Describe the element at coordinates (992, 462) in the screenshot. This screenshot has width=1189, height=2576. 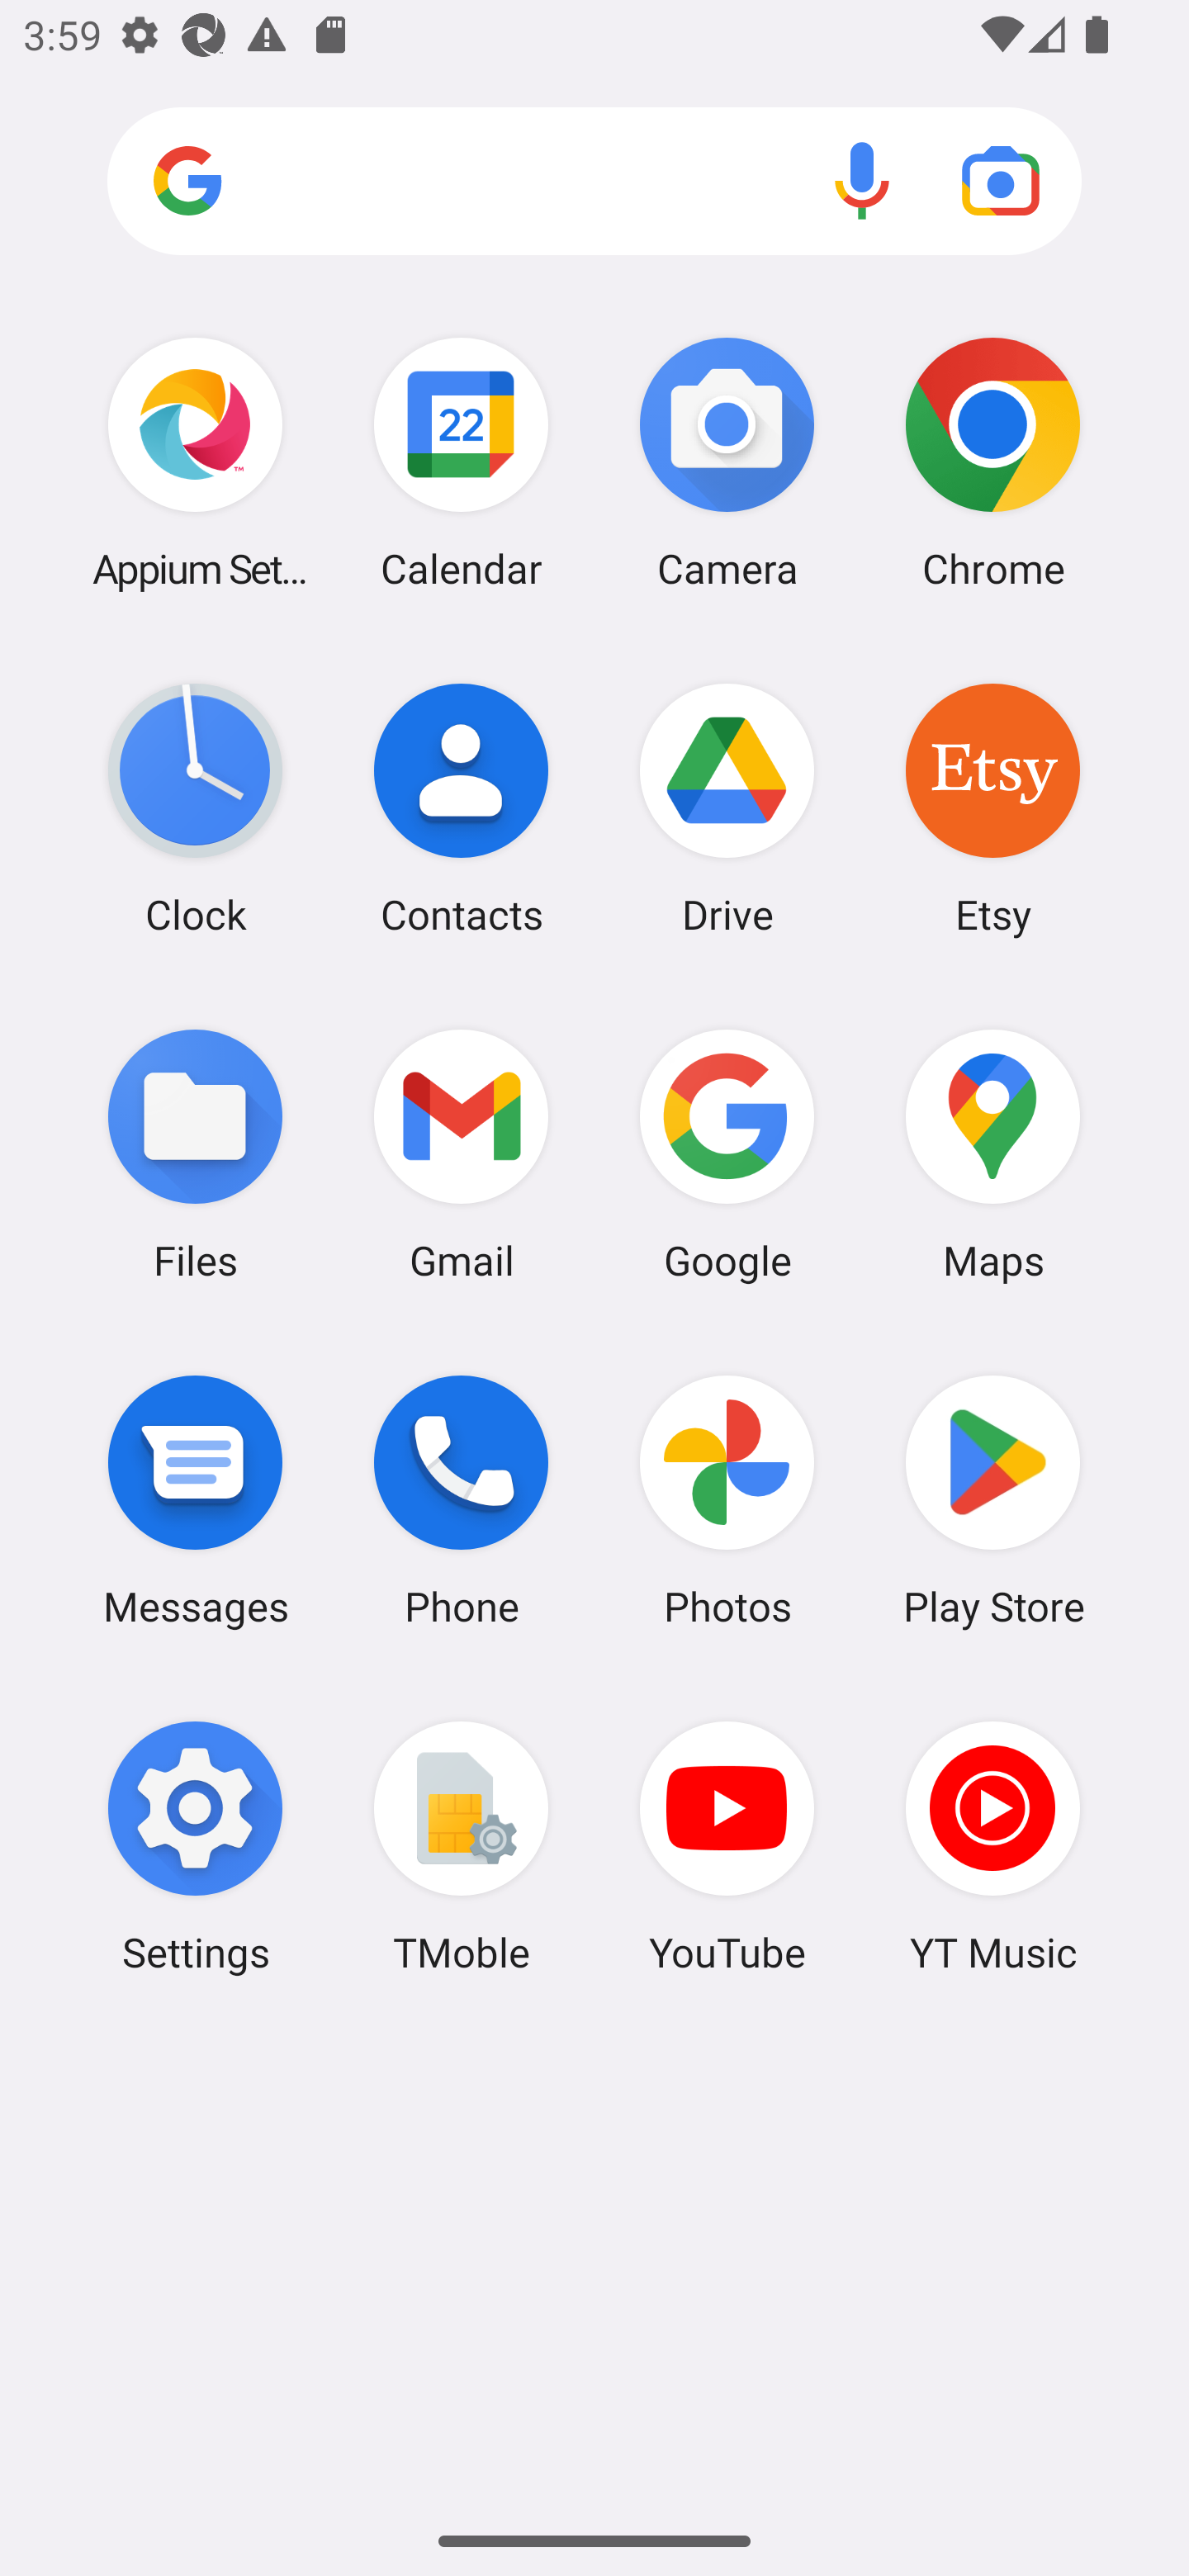
I see `Chrome` at that location.